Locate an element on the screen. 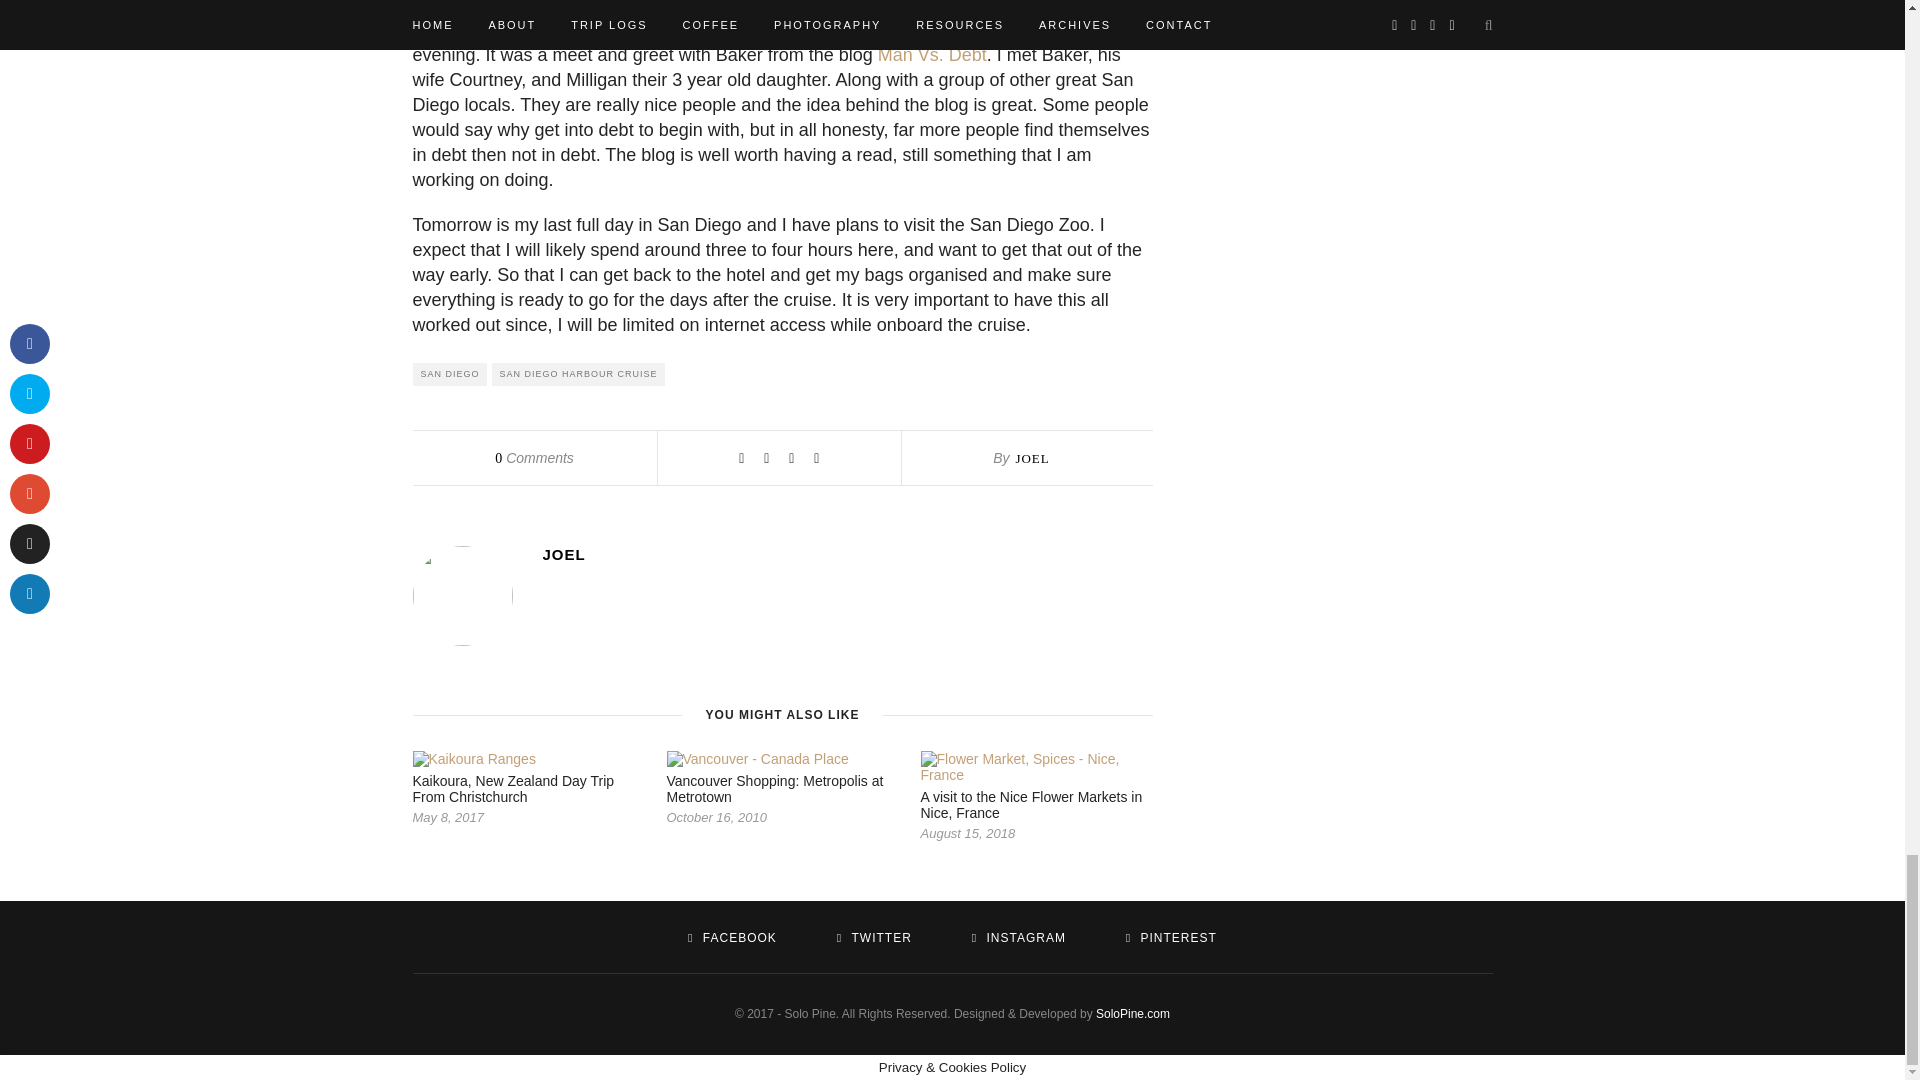 The width and height of the screenshot is (1920, 1080). Vancouver Shopping: Metropolis at Metrotown is located at coordinates (774, 788).